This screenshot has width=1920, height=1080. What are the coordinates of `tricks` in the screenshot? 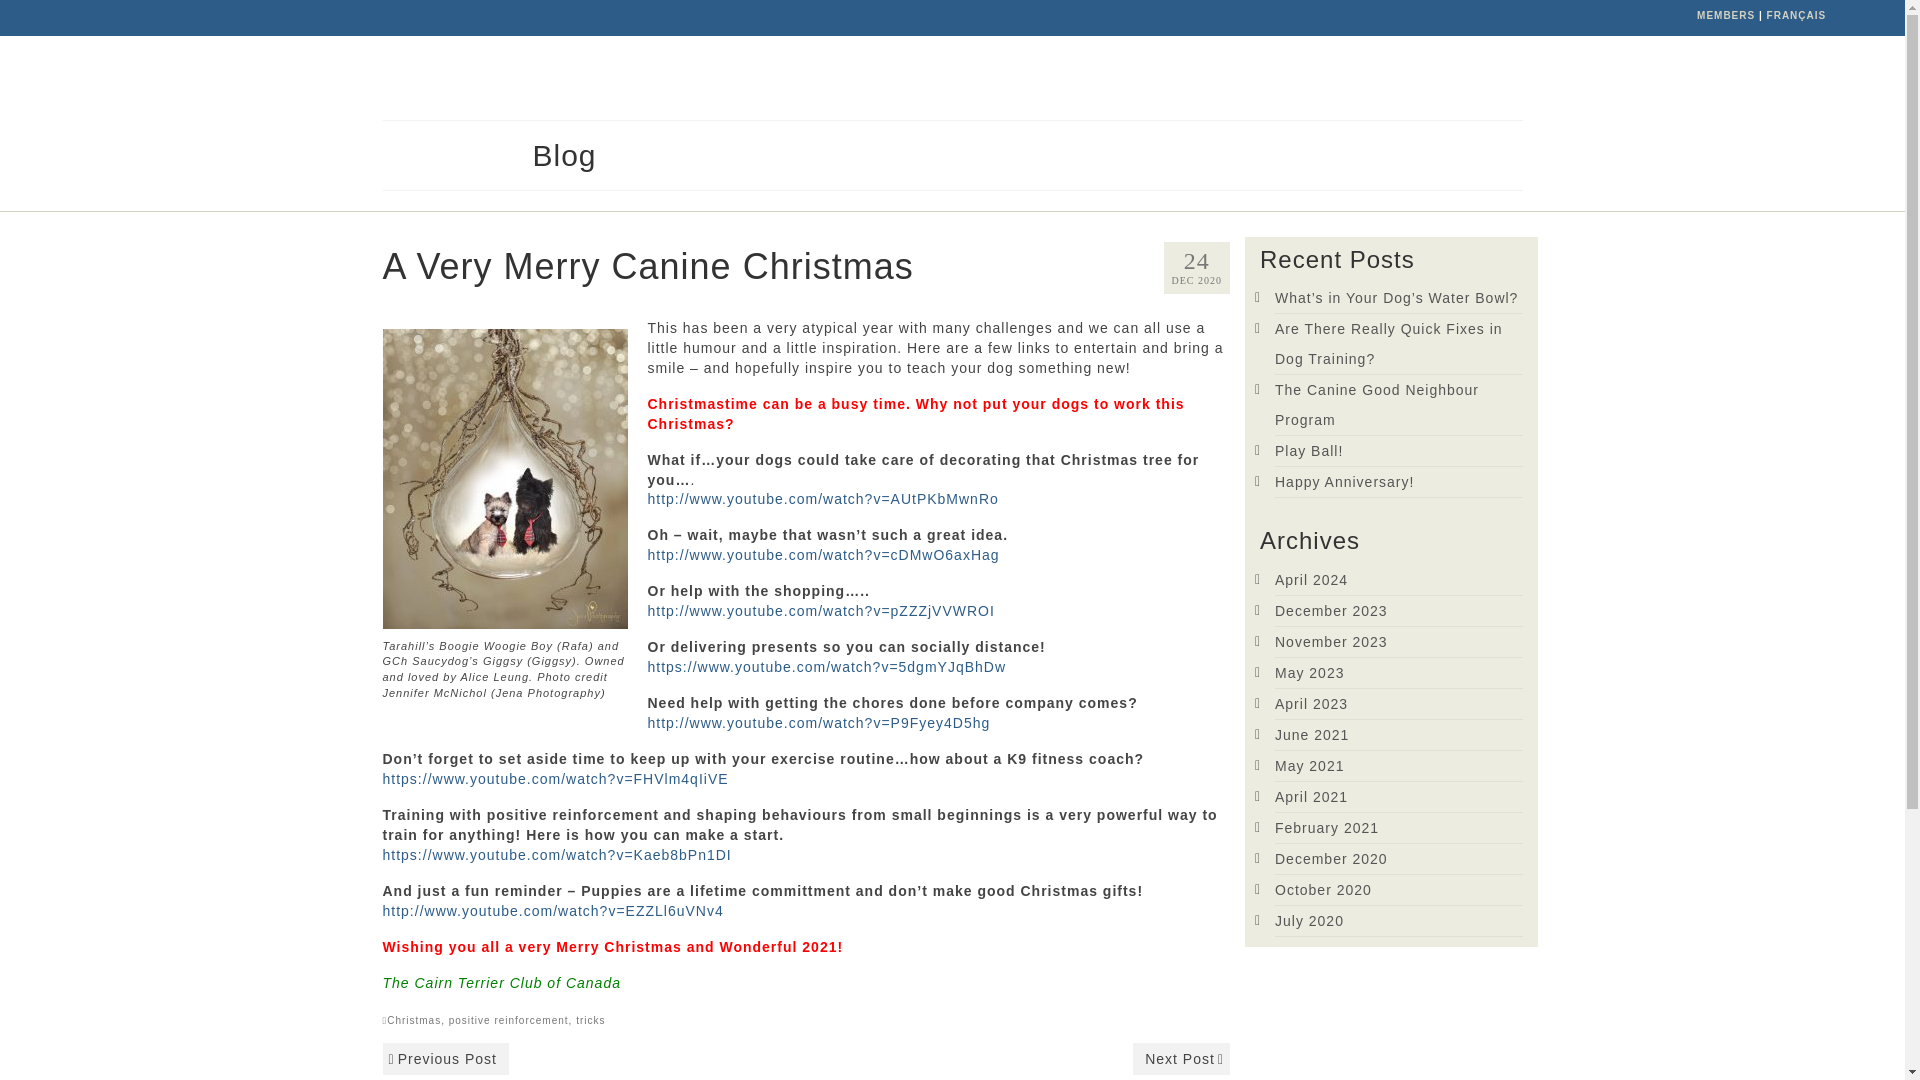 It's located at (590, 1020).